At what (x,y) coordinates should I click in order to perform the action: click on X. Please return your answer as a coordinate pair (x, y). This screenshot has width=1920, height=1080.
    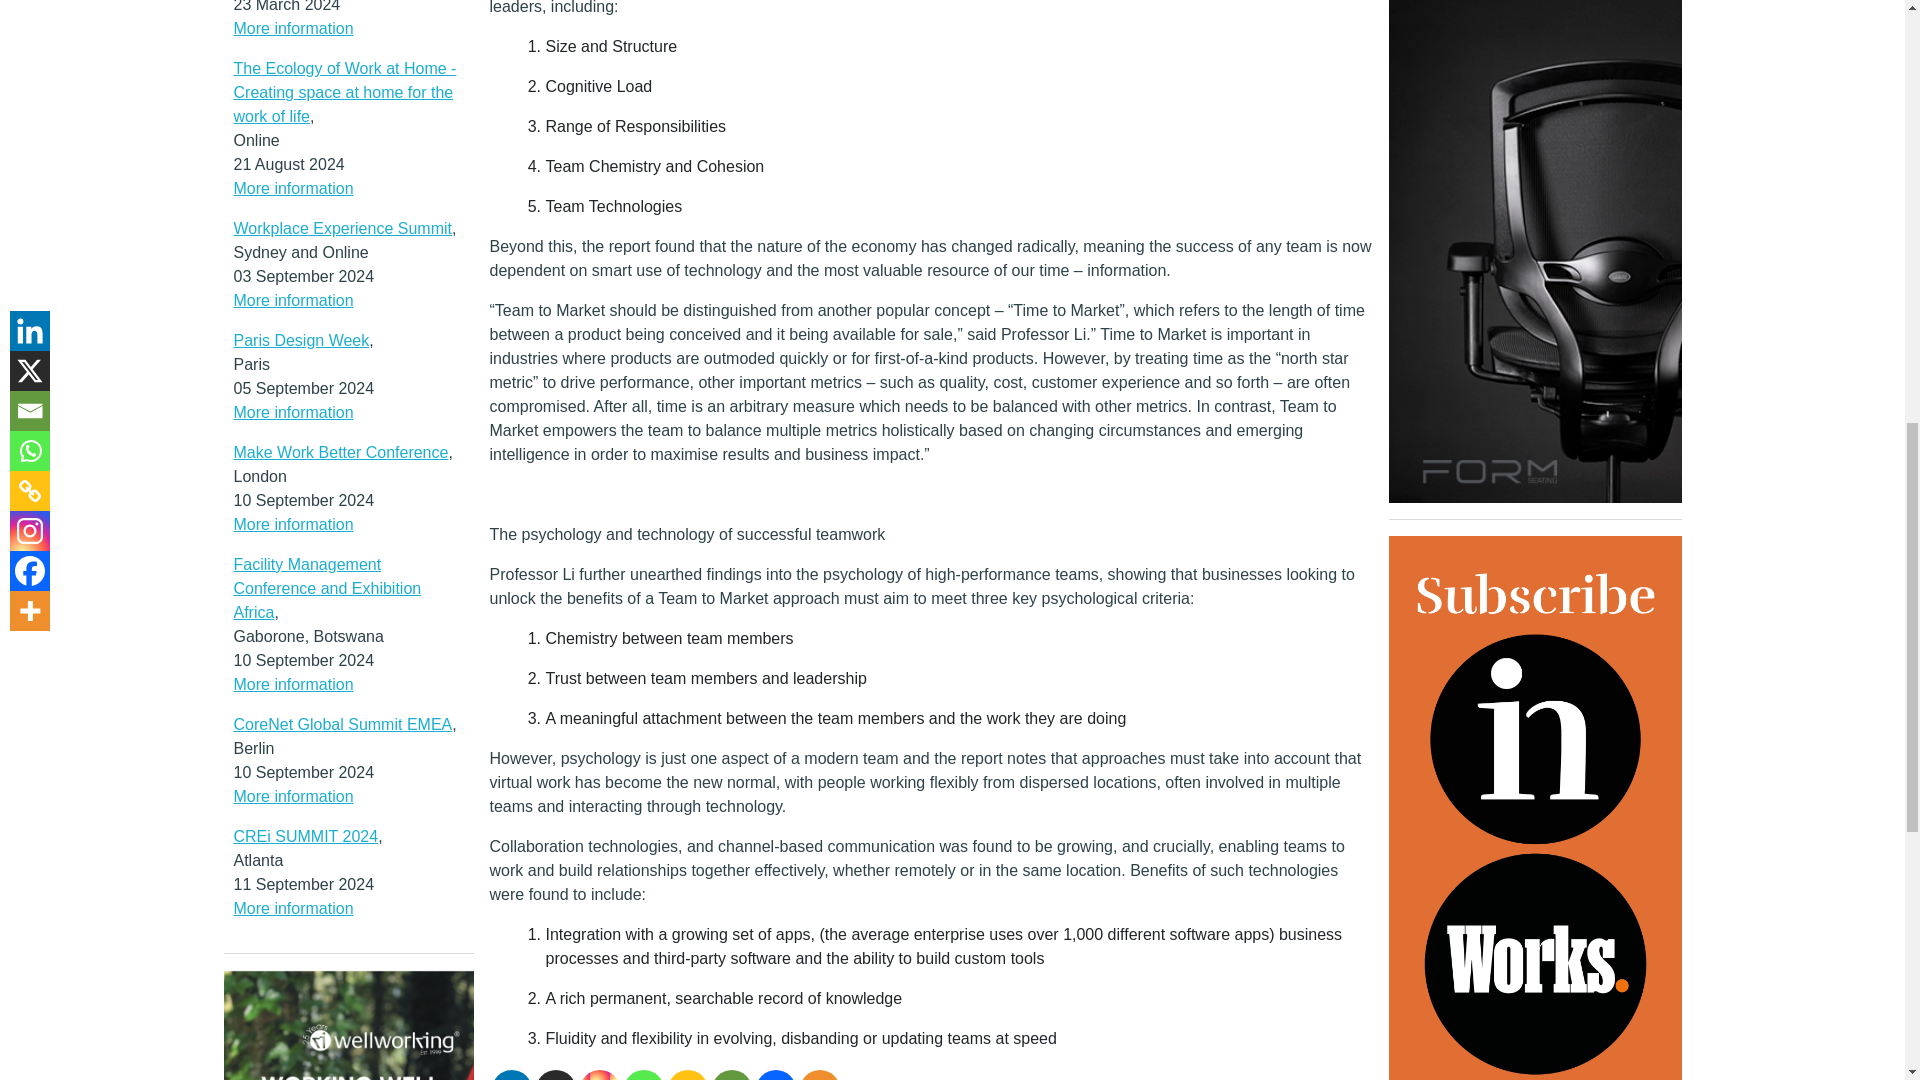
    Looking at the image, I should click on (556, 1075).